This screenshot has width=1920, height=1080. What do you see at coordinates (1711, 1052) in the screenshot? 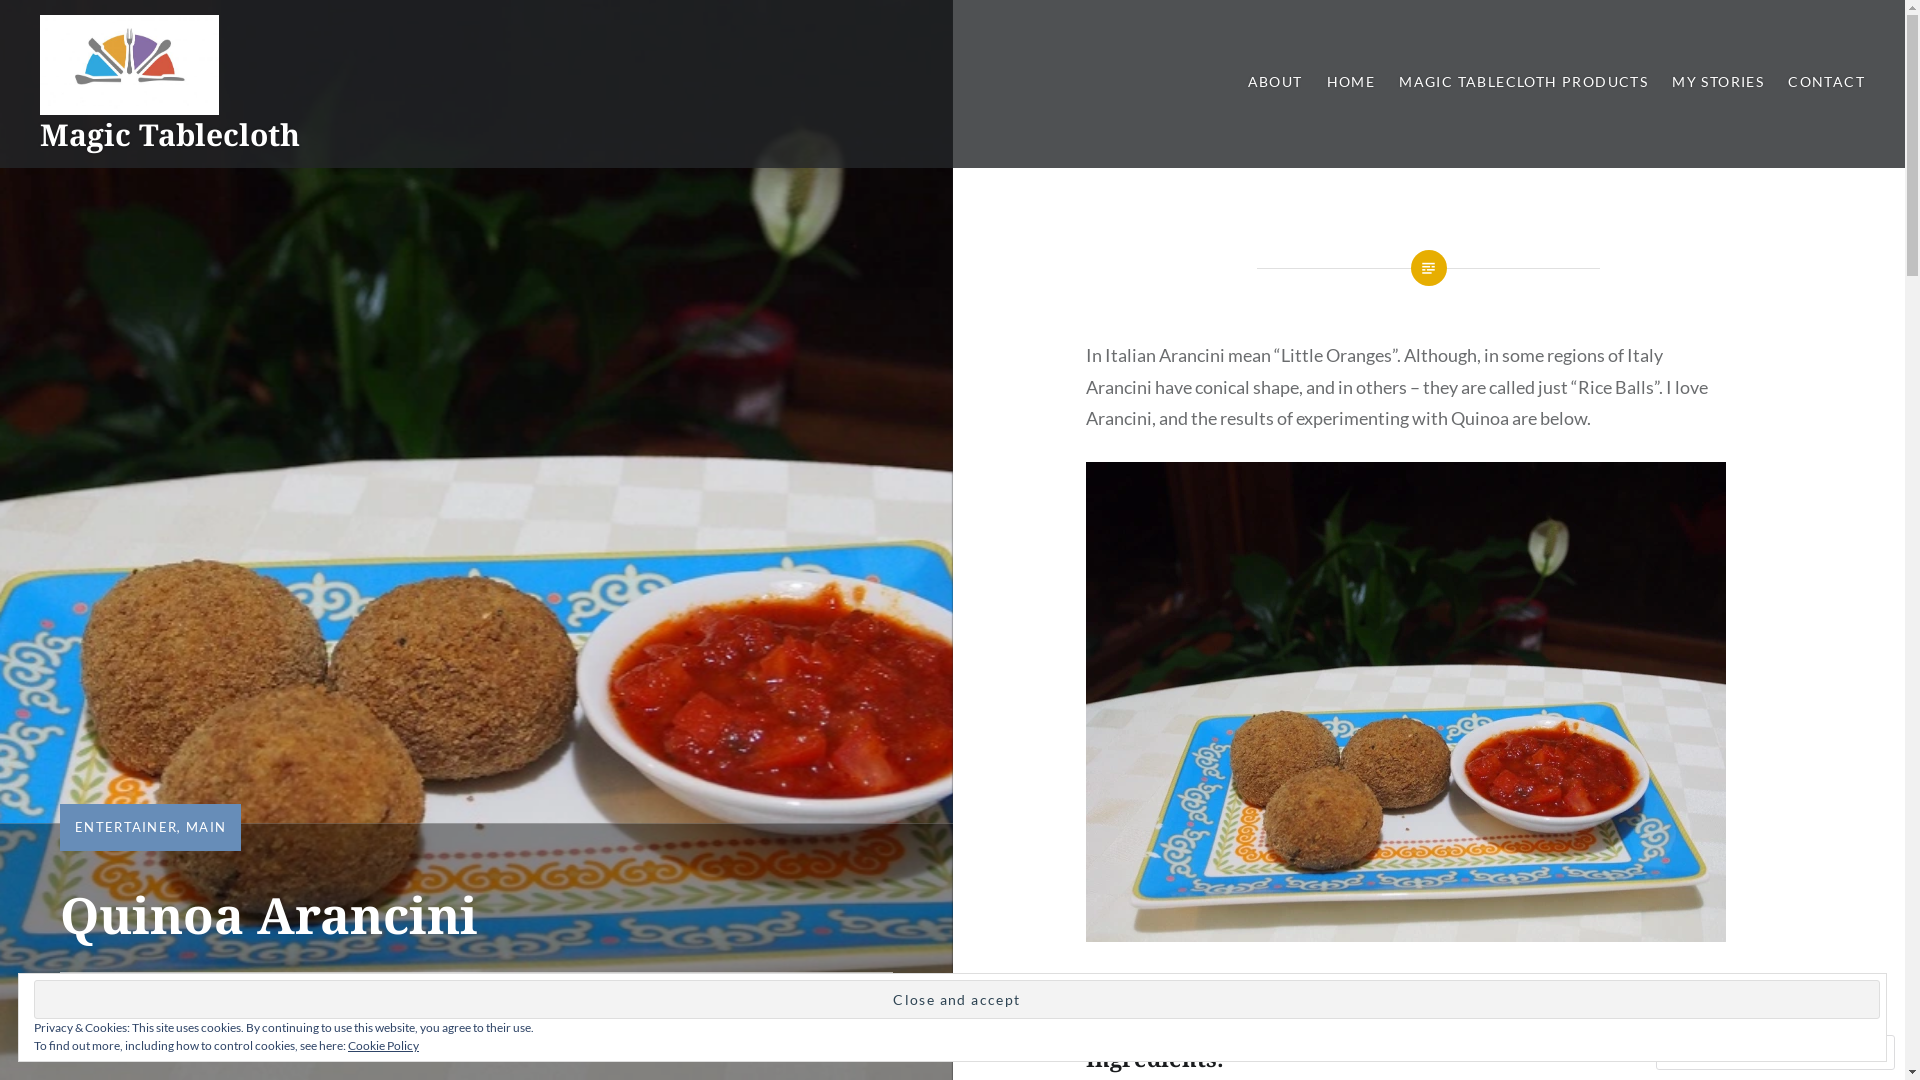
I see `Comment` at bounding box center [1711, 1052].